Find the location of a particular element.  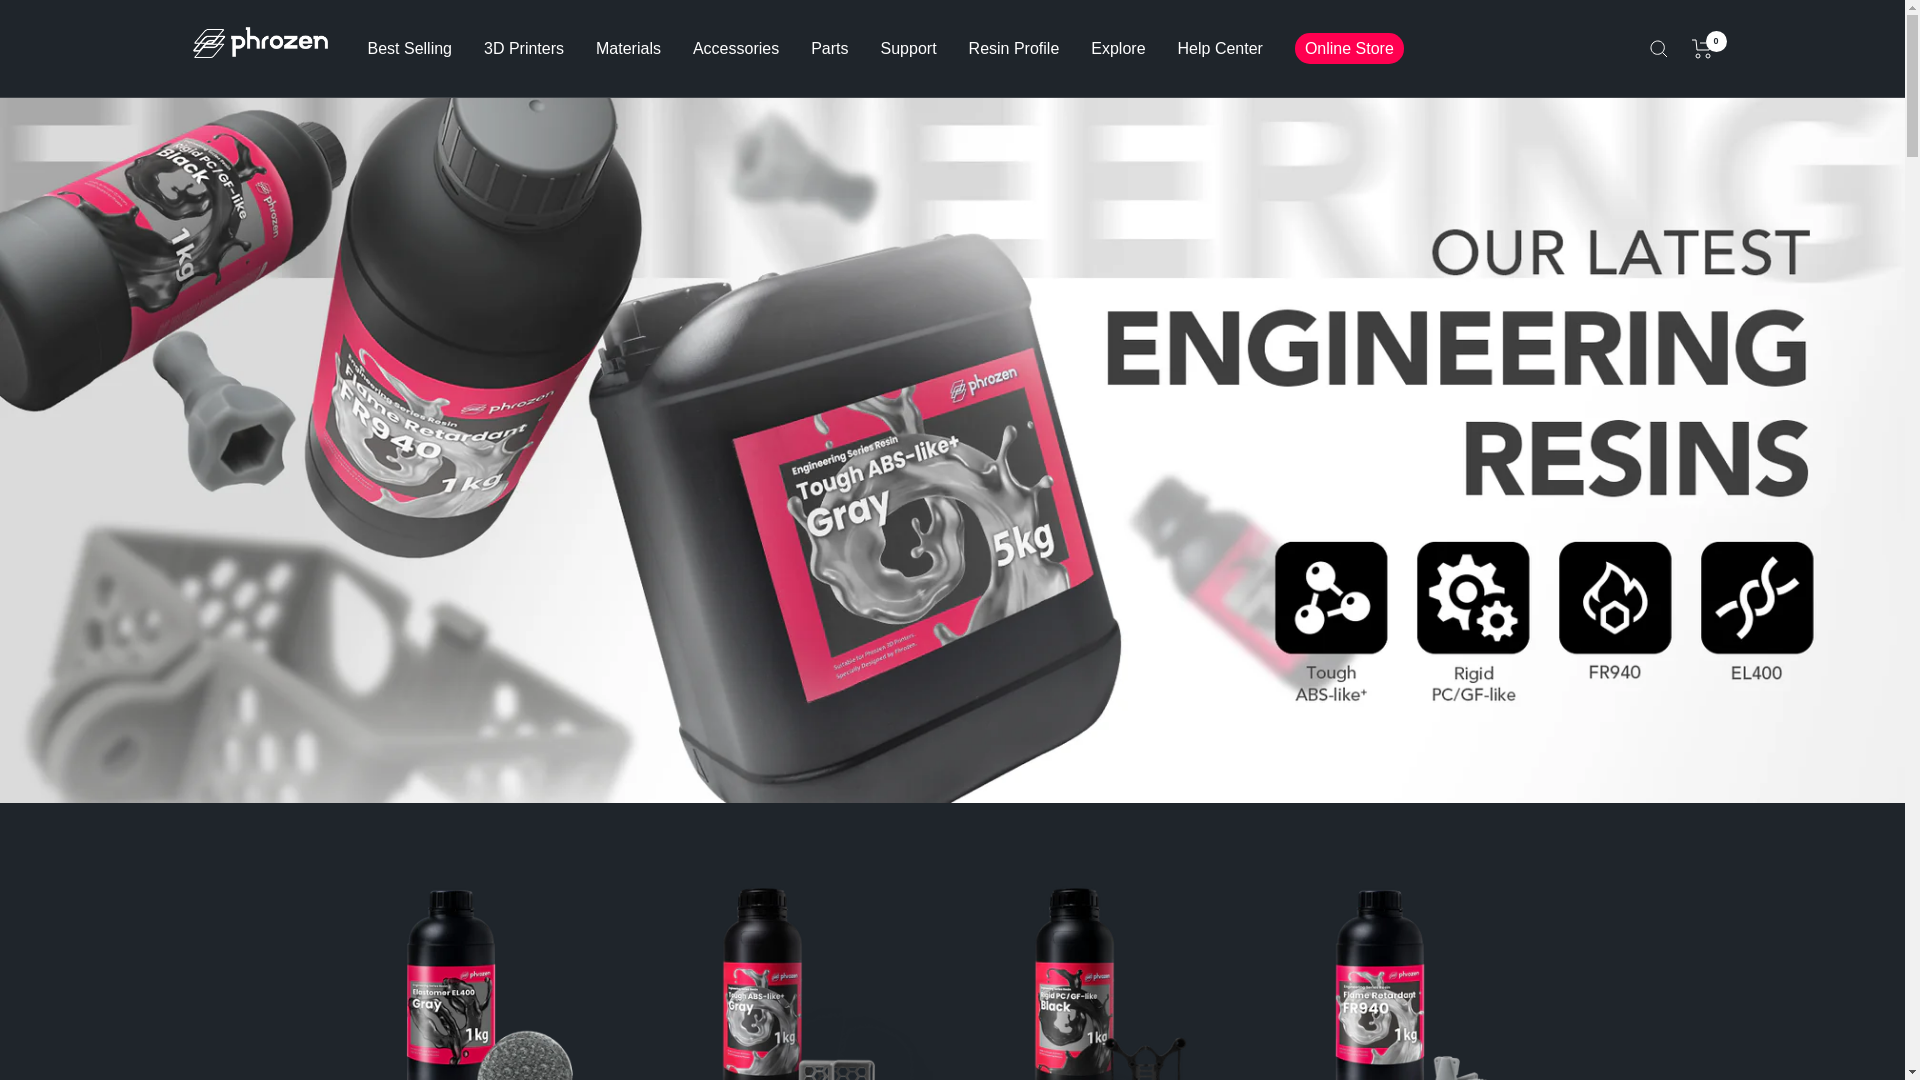

Phrozen Technology is located at coordinates (259, 48).